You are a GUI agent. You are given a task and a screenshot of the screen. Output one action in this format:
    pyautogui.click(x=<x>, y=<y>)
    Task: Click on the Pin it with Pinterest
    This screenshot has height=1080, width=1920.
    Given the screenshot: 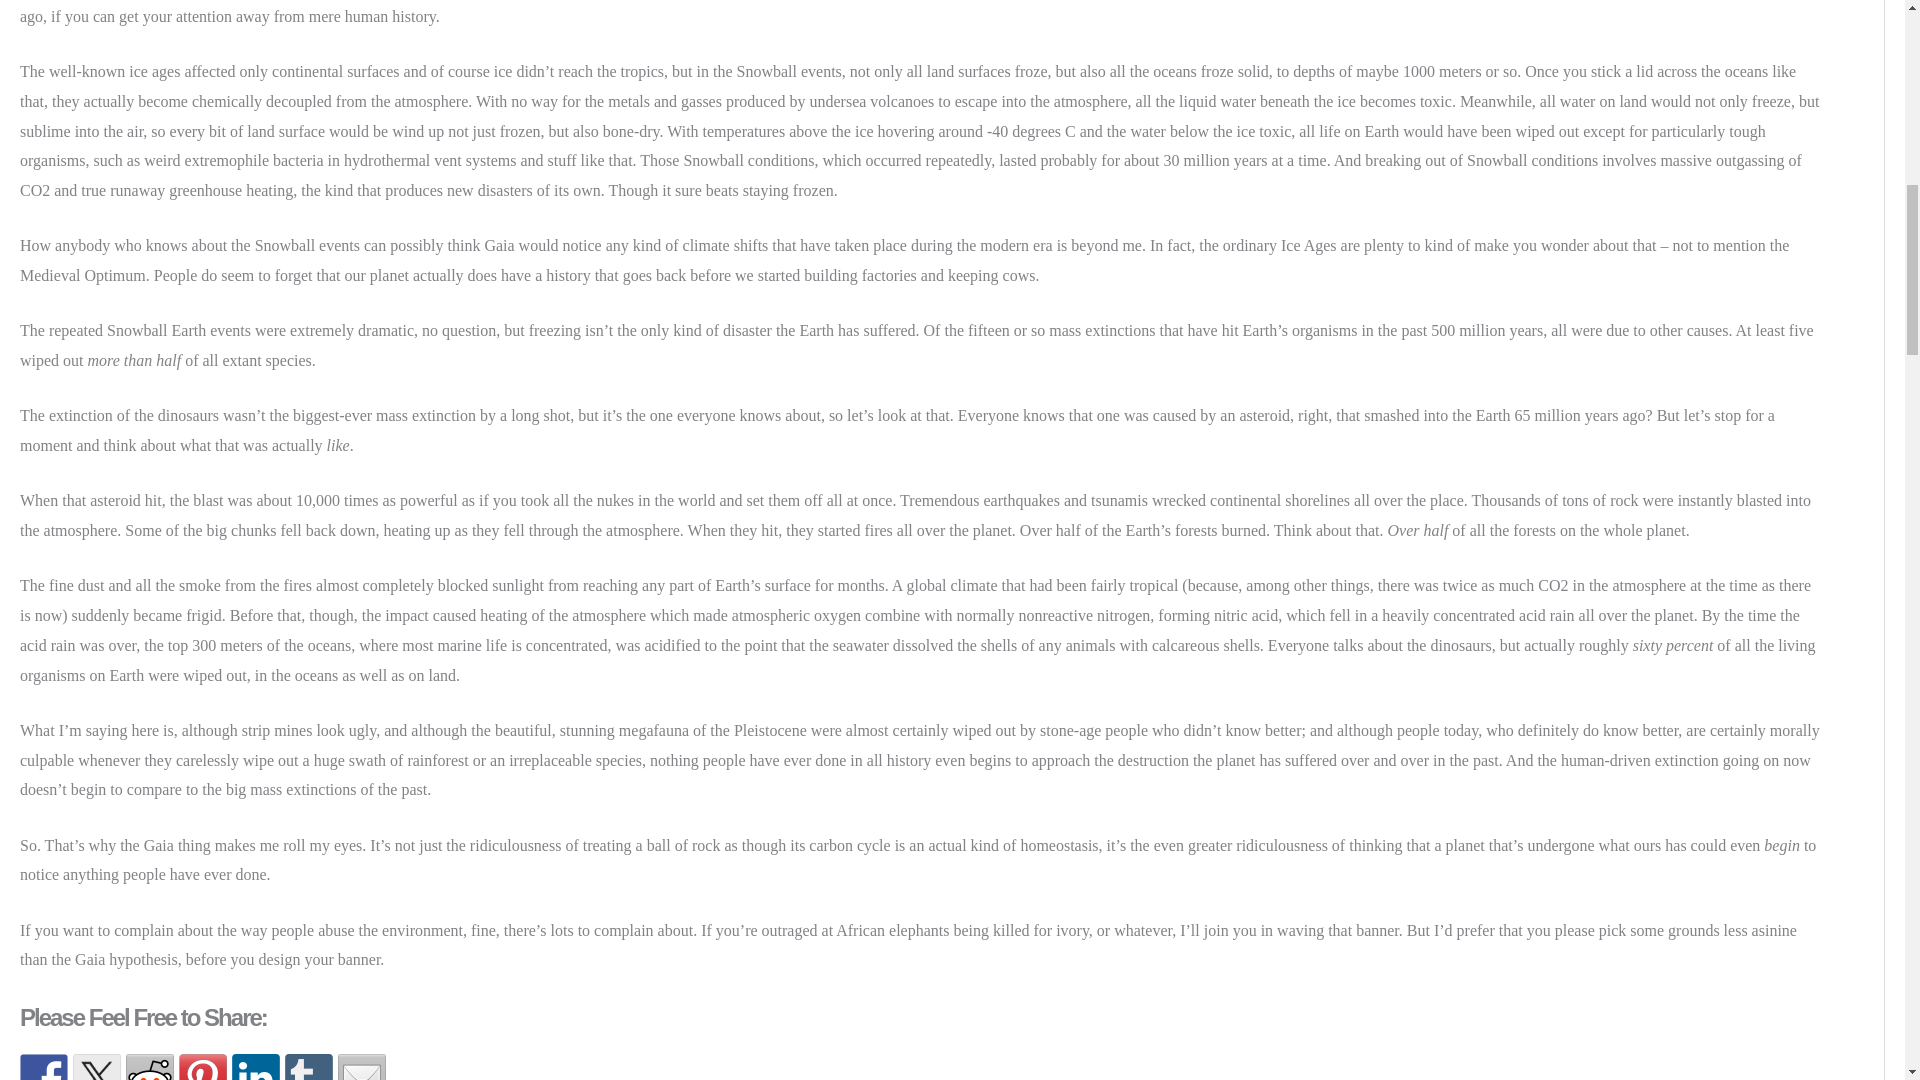 What is the action you would take?
    pyautogui.click(x=202, y=1067)
    